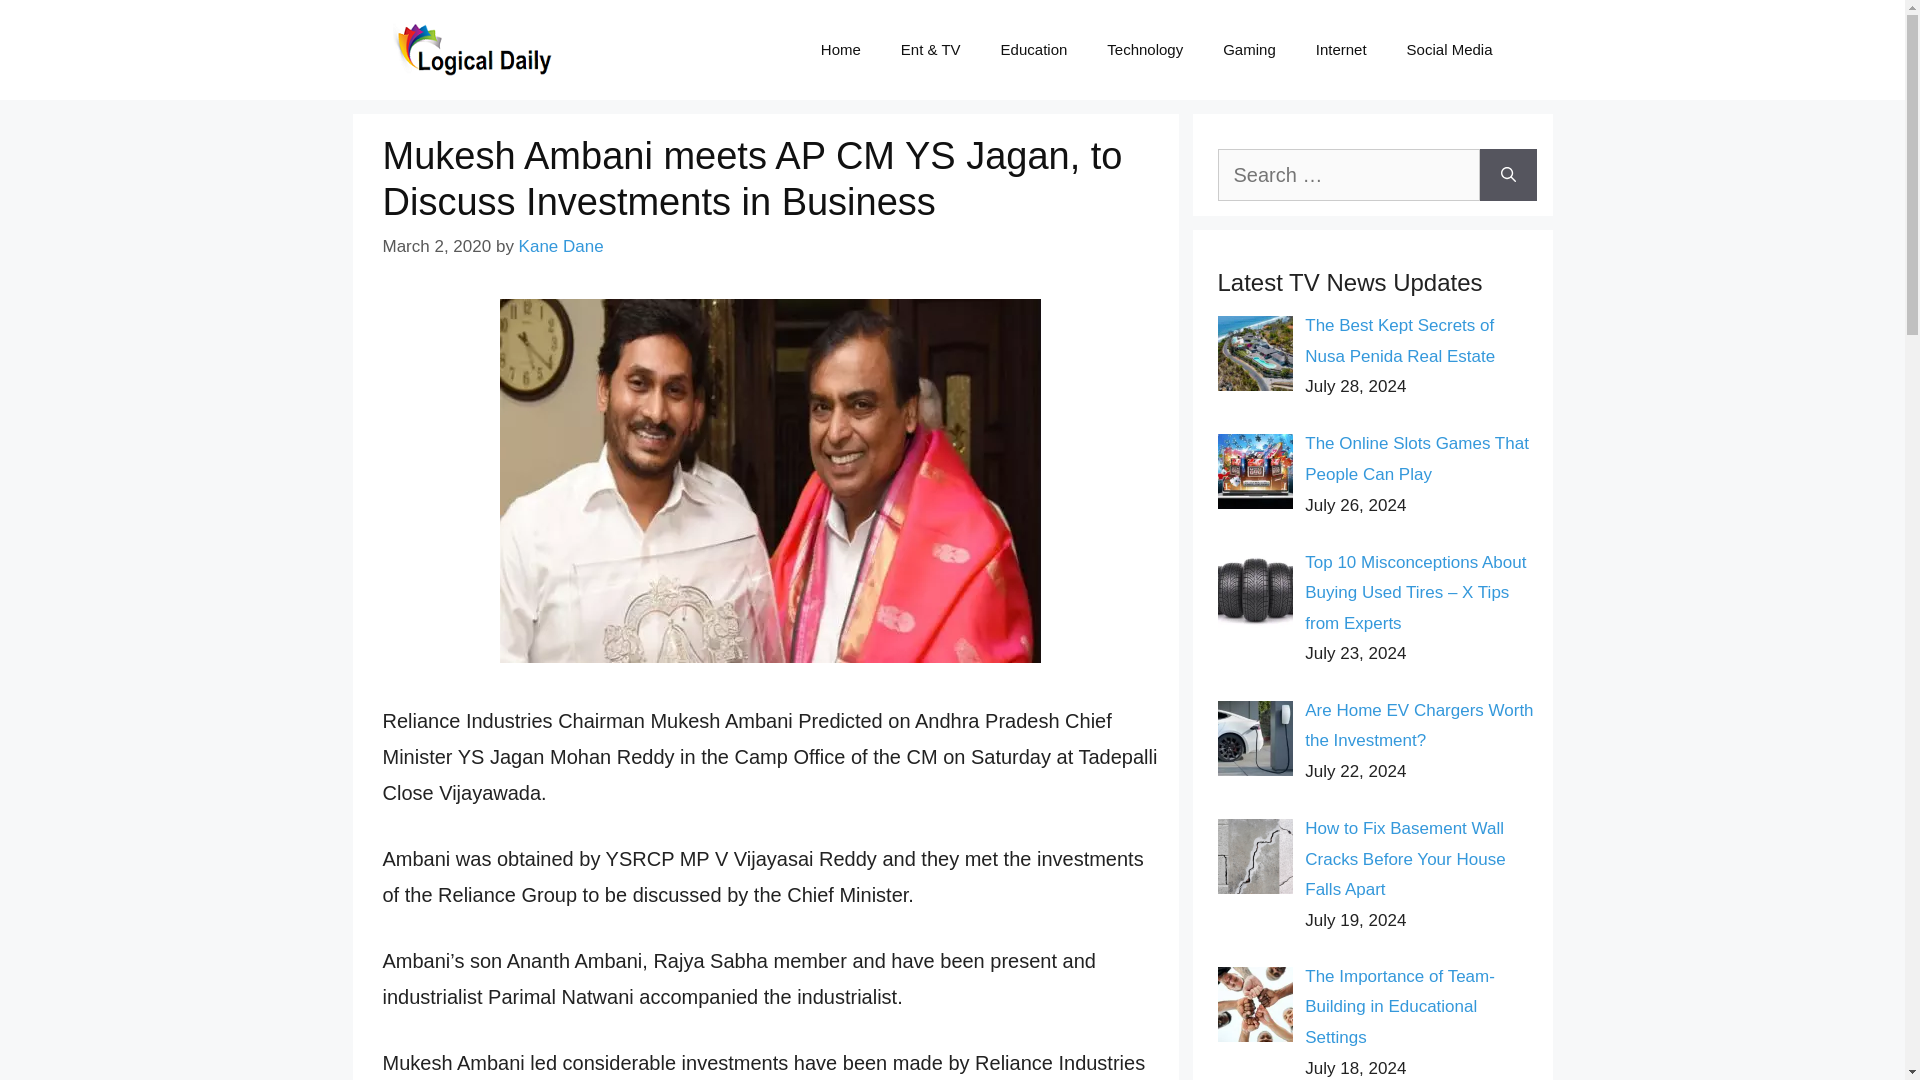  I want to click on Kane Dane, so click(561, 246).